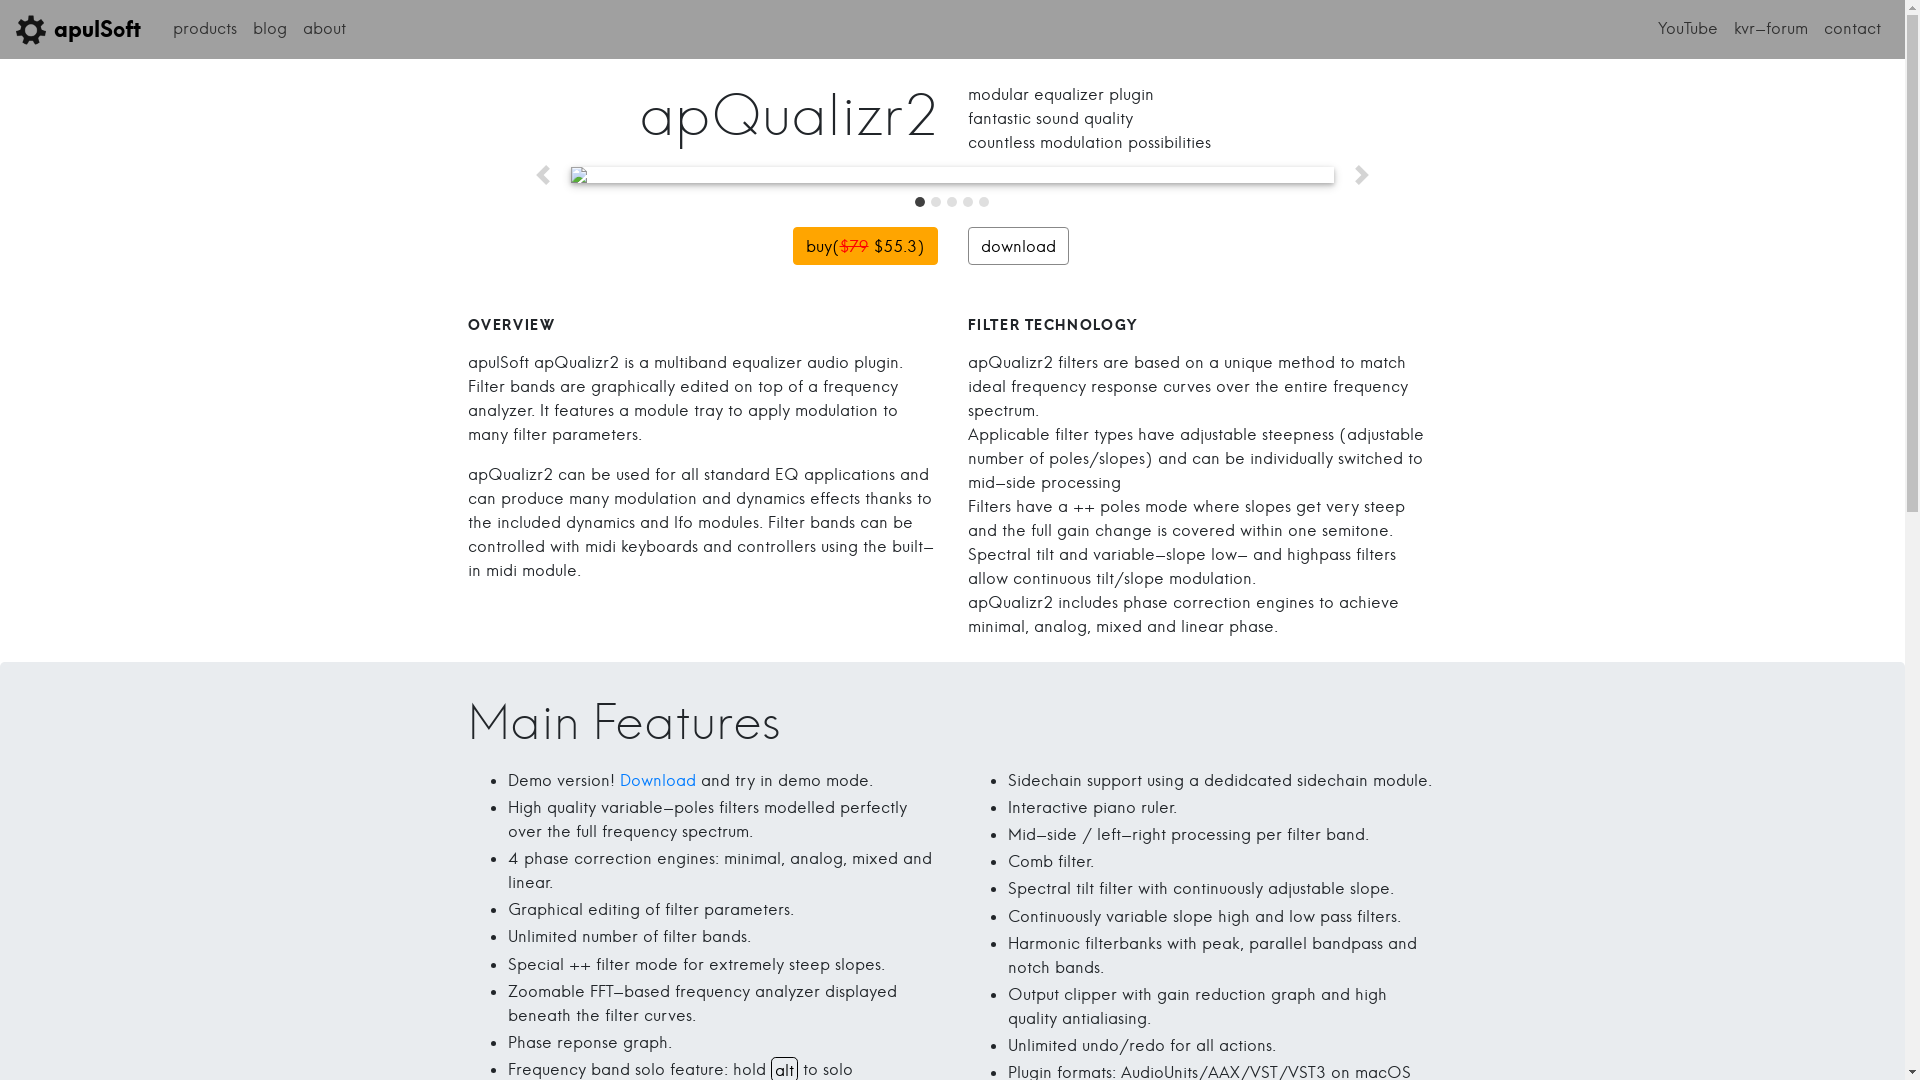 This screenshot has height=1080, width=1920. What do you see at coordinates (1771, 28) in the screenshot?
I see `kvr-forum` at bounding box center [1771, 28].